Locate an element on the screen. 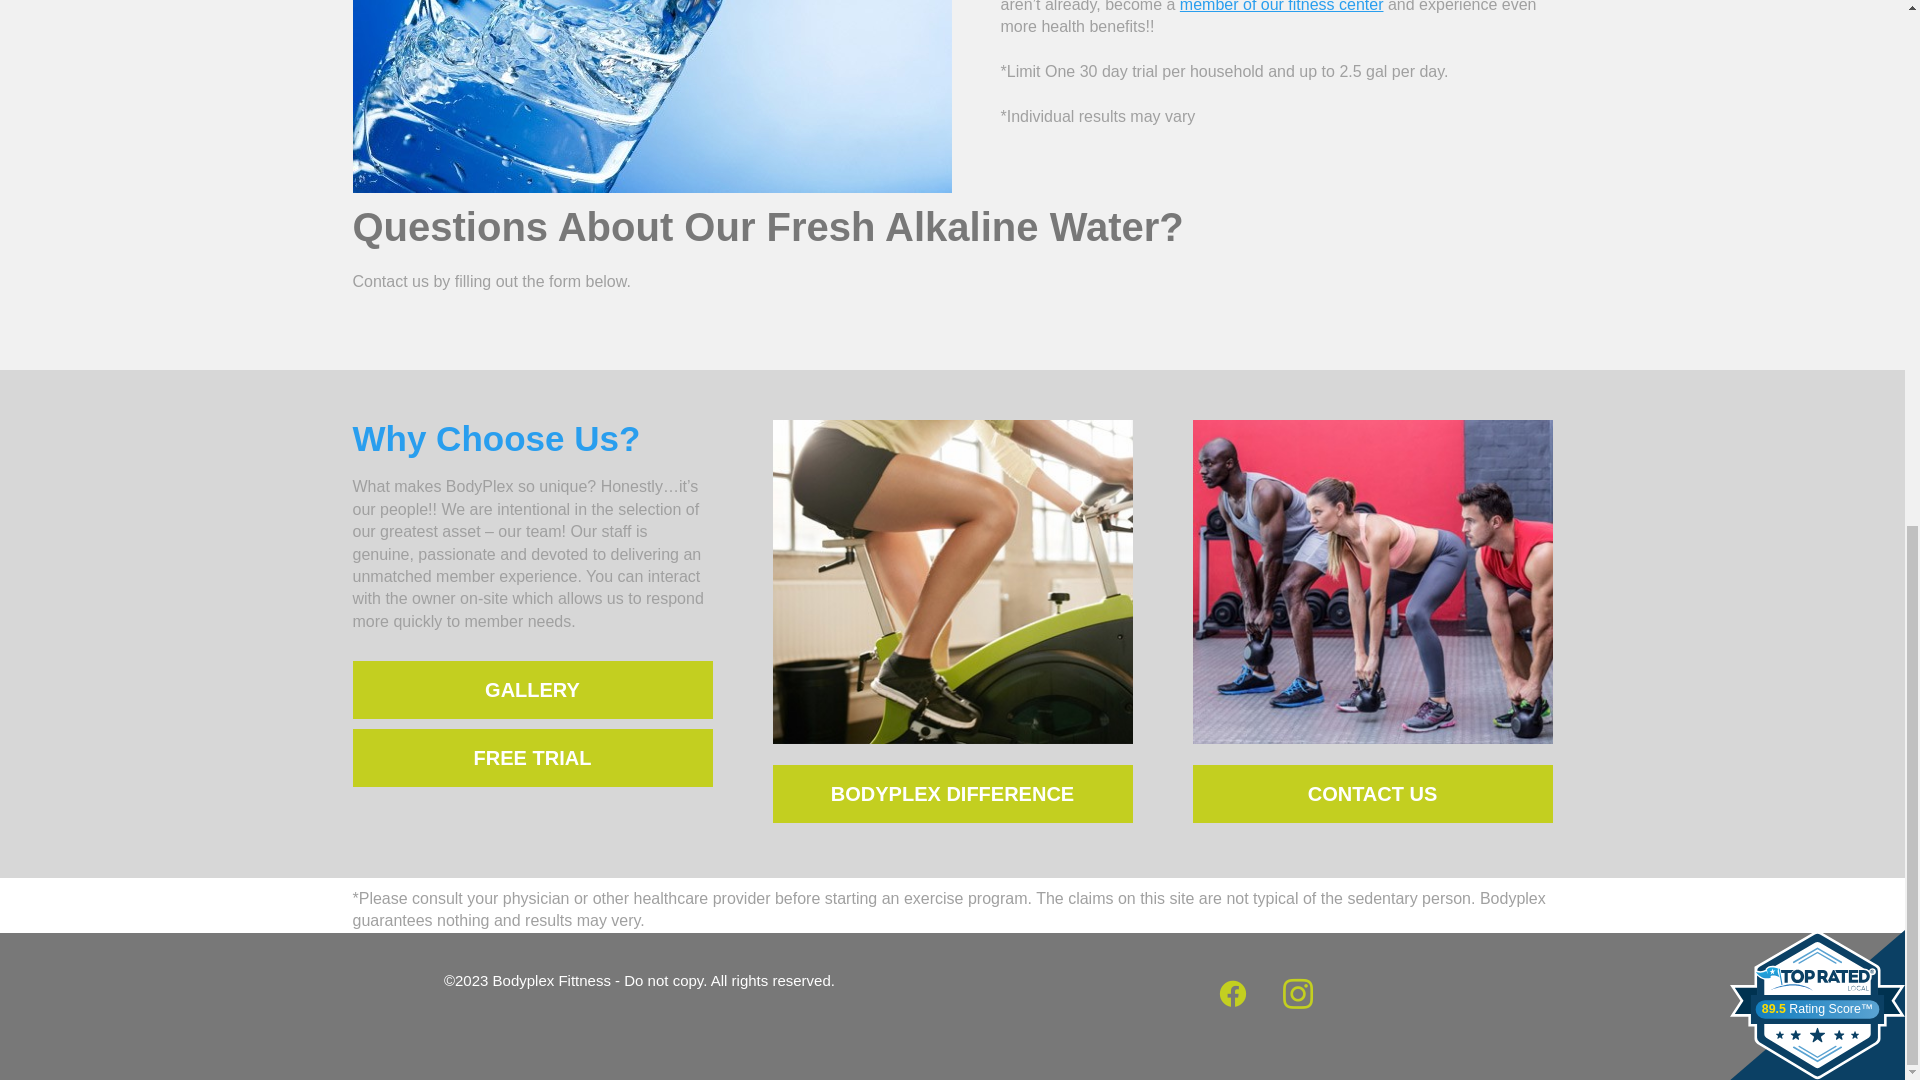 The image size is (1920, 1080). FREE TRIAL is located at coordinates (532, 758).